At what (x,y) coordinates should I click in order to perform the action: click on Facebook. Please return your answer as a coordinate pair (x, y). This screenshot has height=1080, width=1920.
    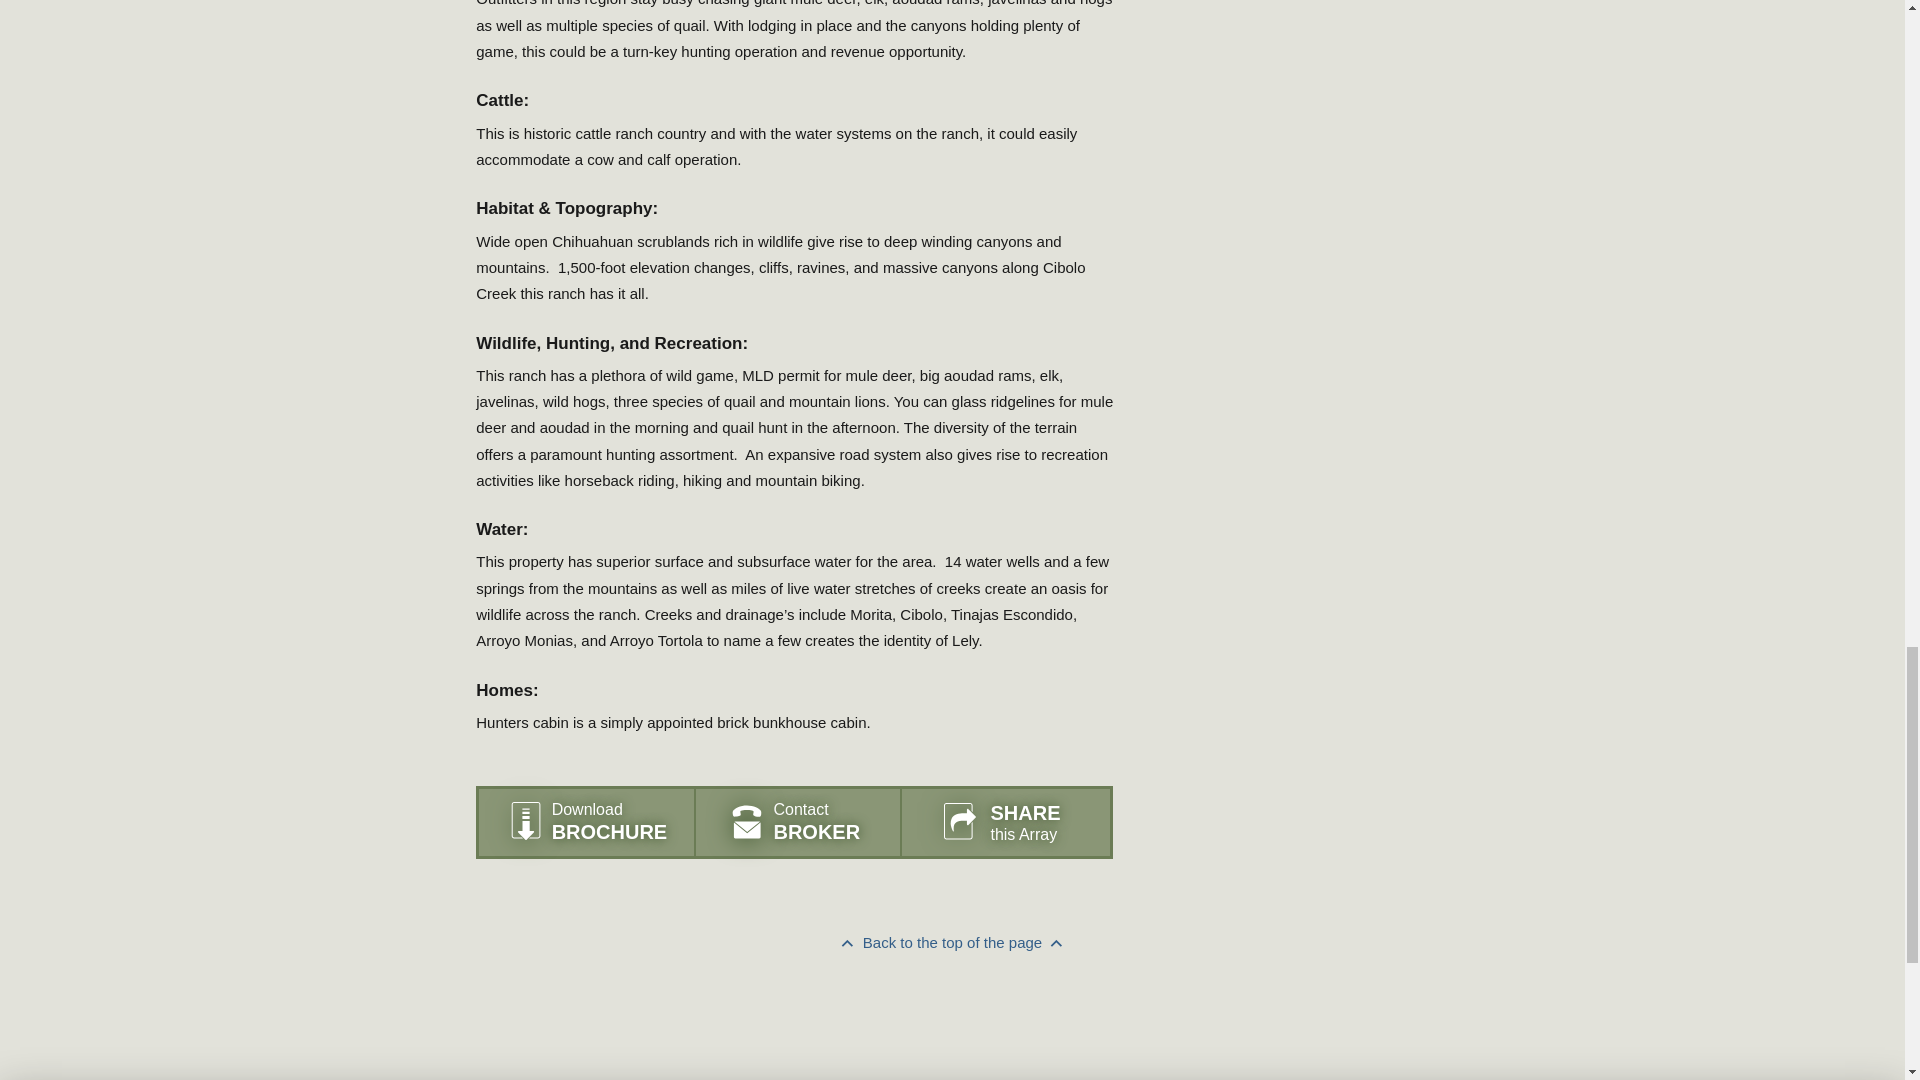
    Looking at the image, I should click on (1010, 1048).